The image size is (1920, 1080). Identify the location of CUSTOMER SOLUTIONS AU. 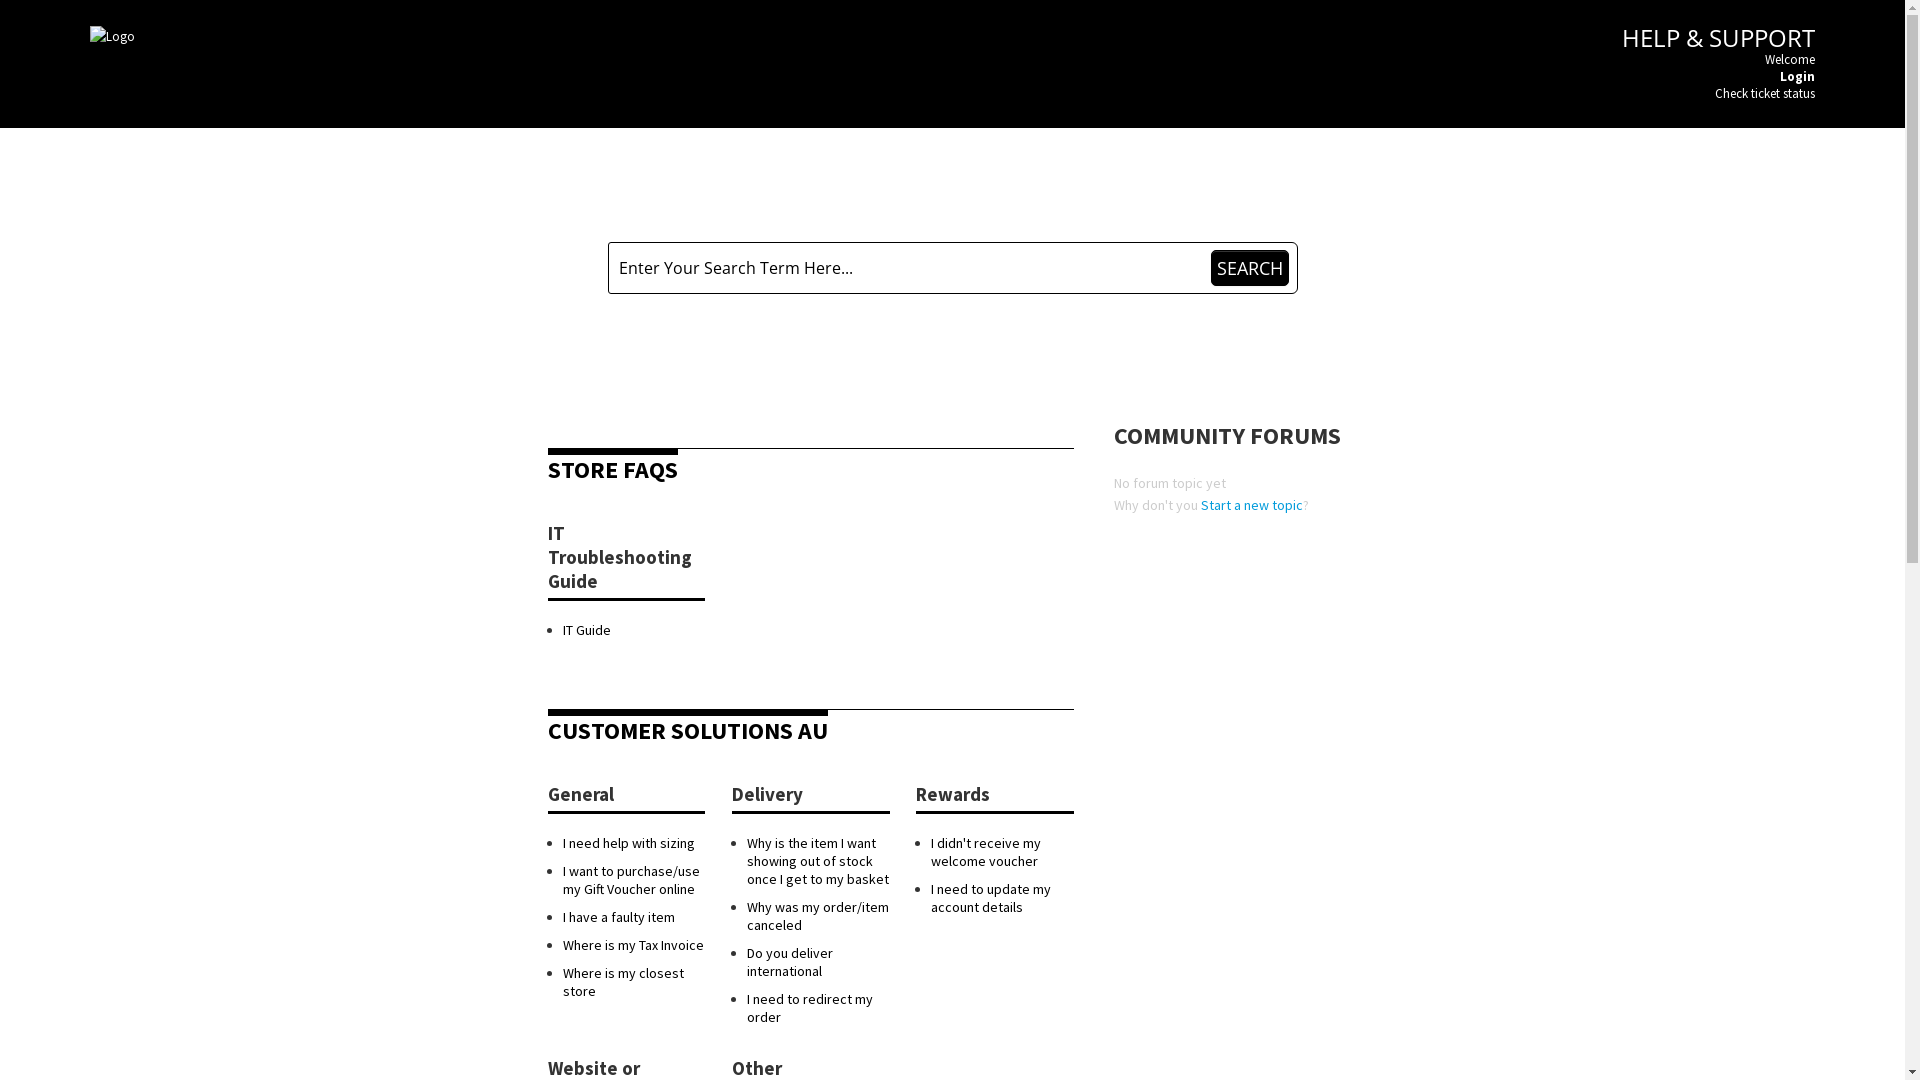
(688, 730).